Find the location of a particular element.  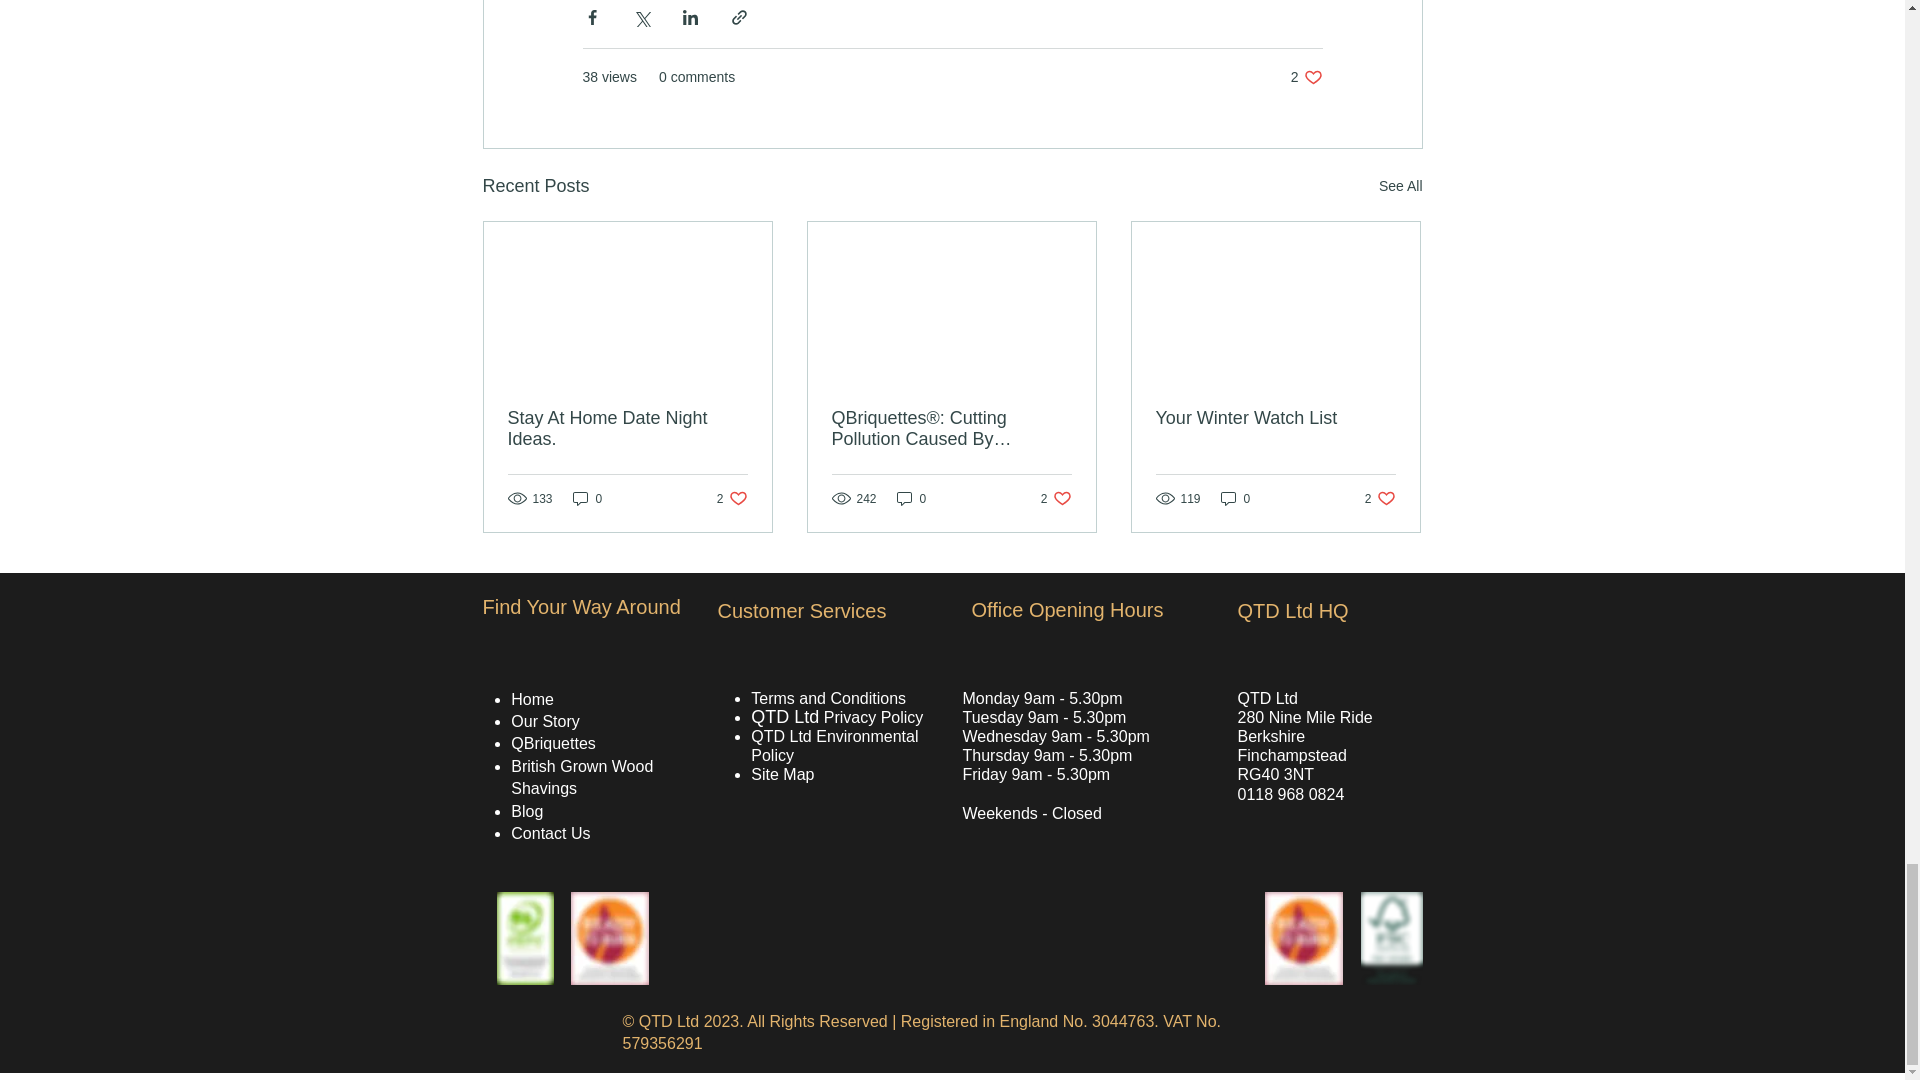

0 is located at coordinates (912, 498).